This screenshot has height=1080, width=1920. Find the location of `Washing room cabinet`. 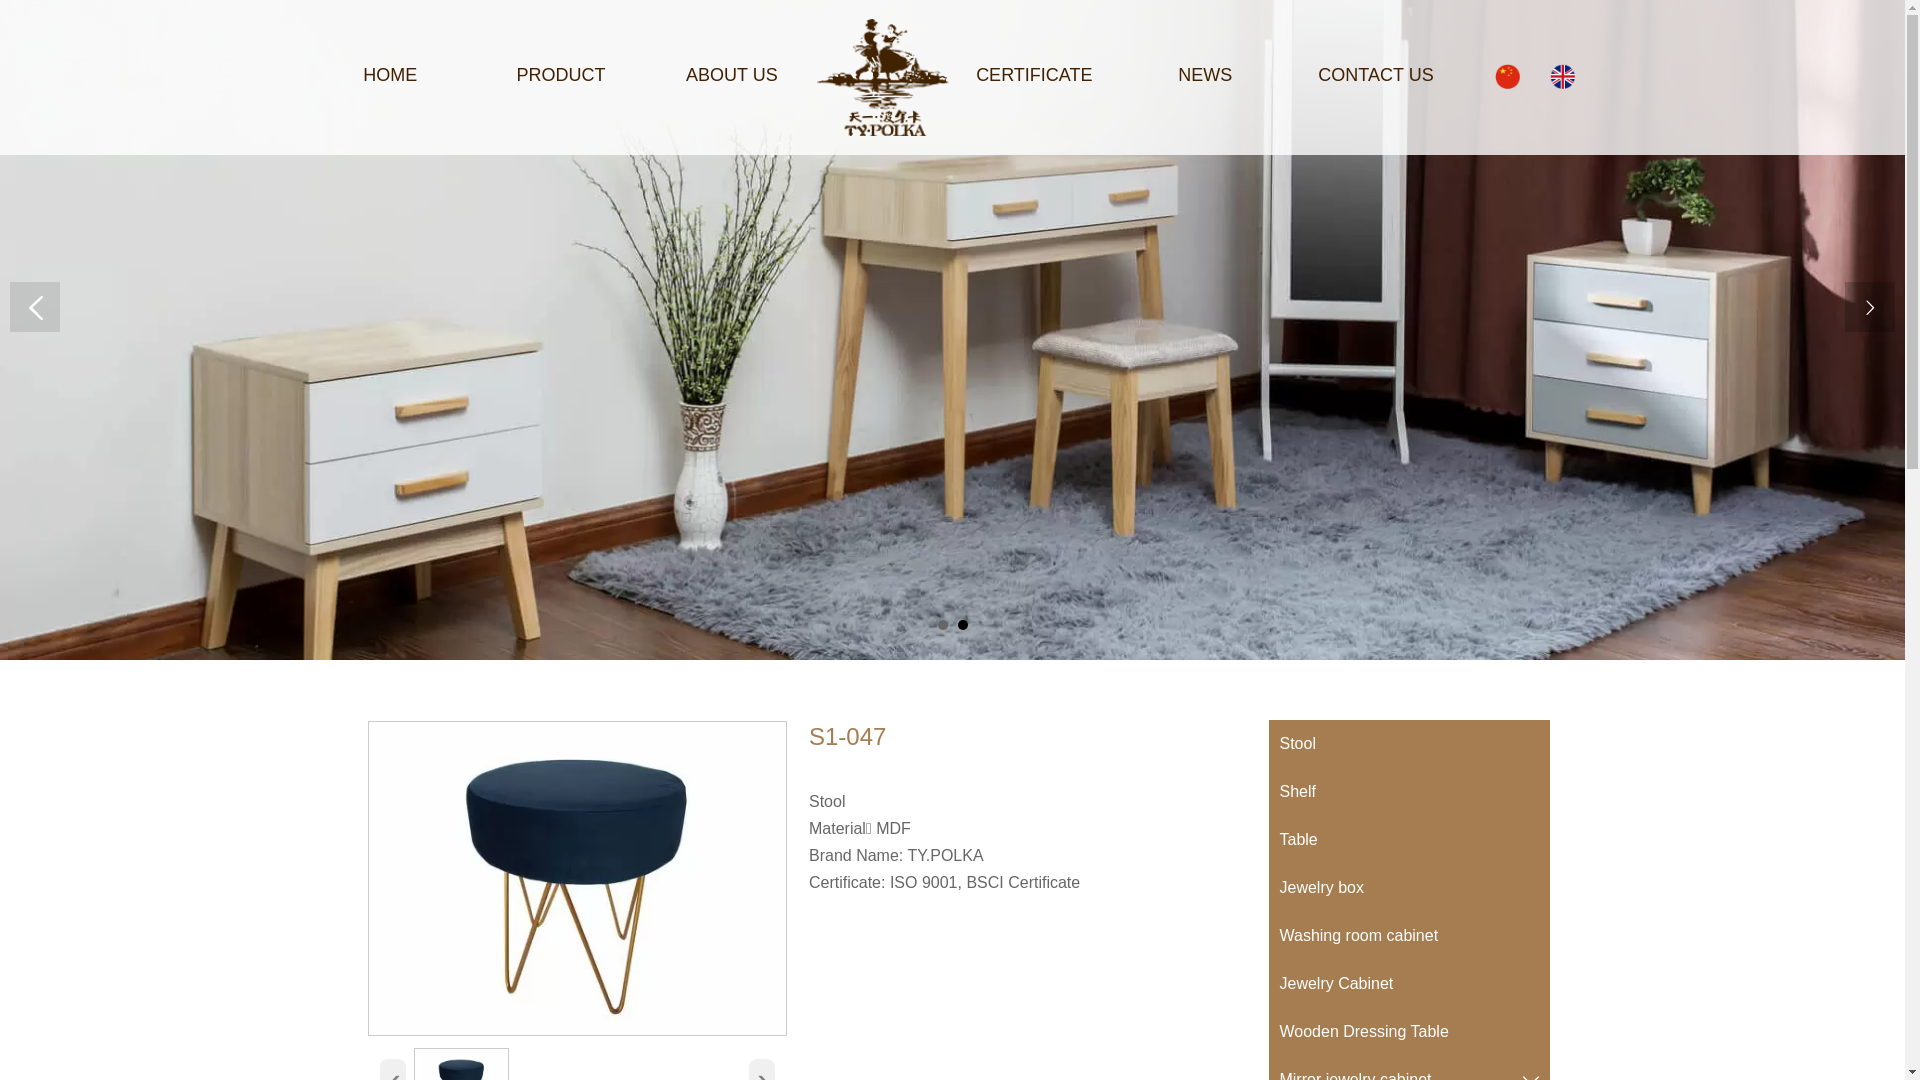

Washing room cabinet is located at coordinates (1409, 936).